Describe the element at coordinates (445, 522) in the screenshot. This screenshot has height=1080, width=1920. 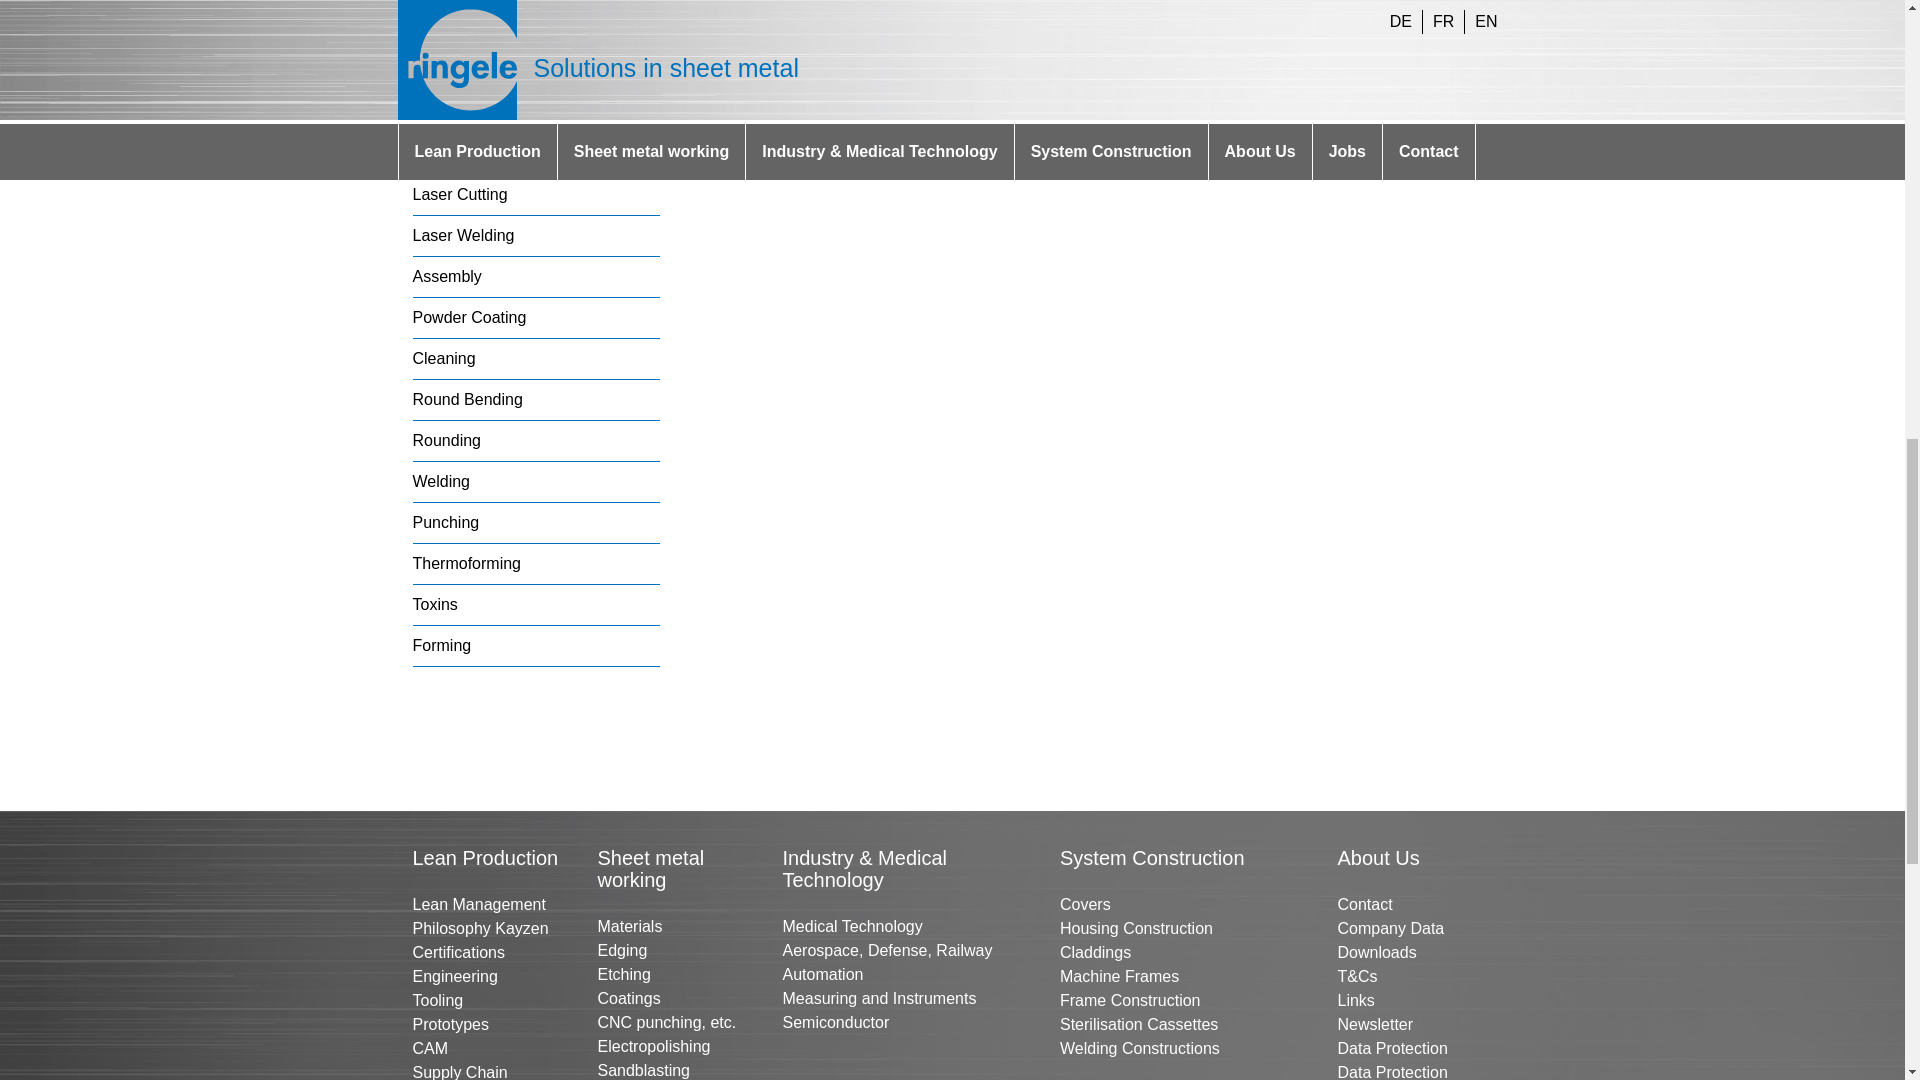
I see `Punching` at that location.